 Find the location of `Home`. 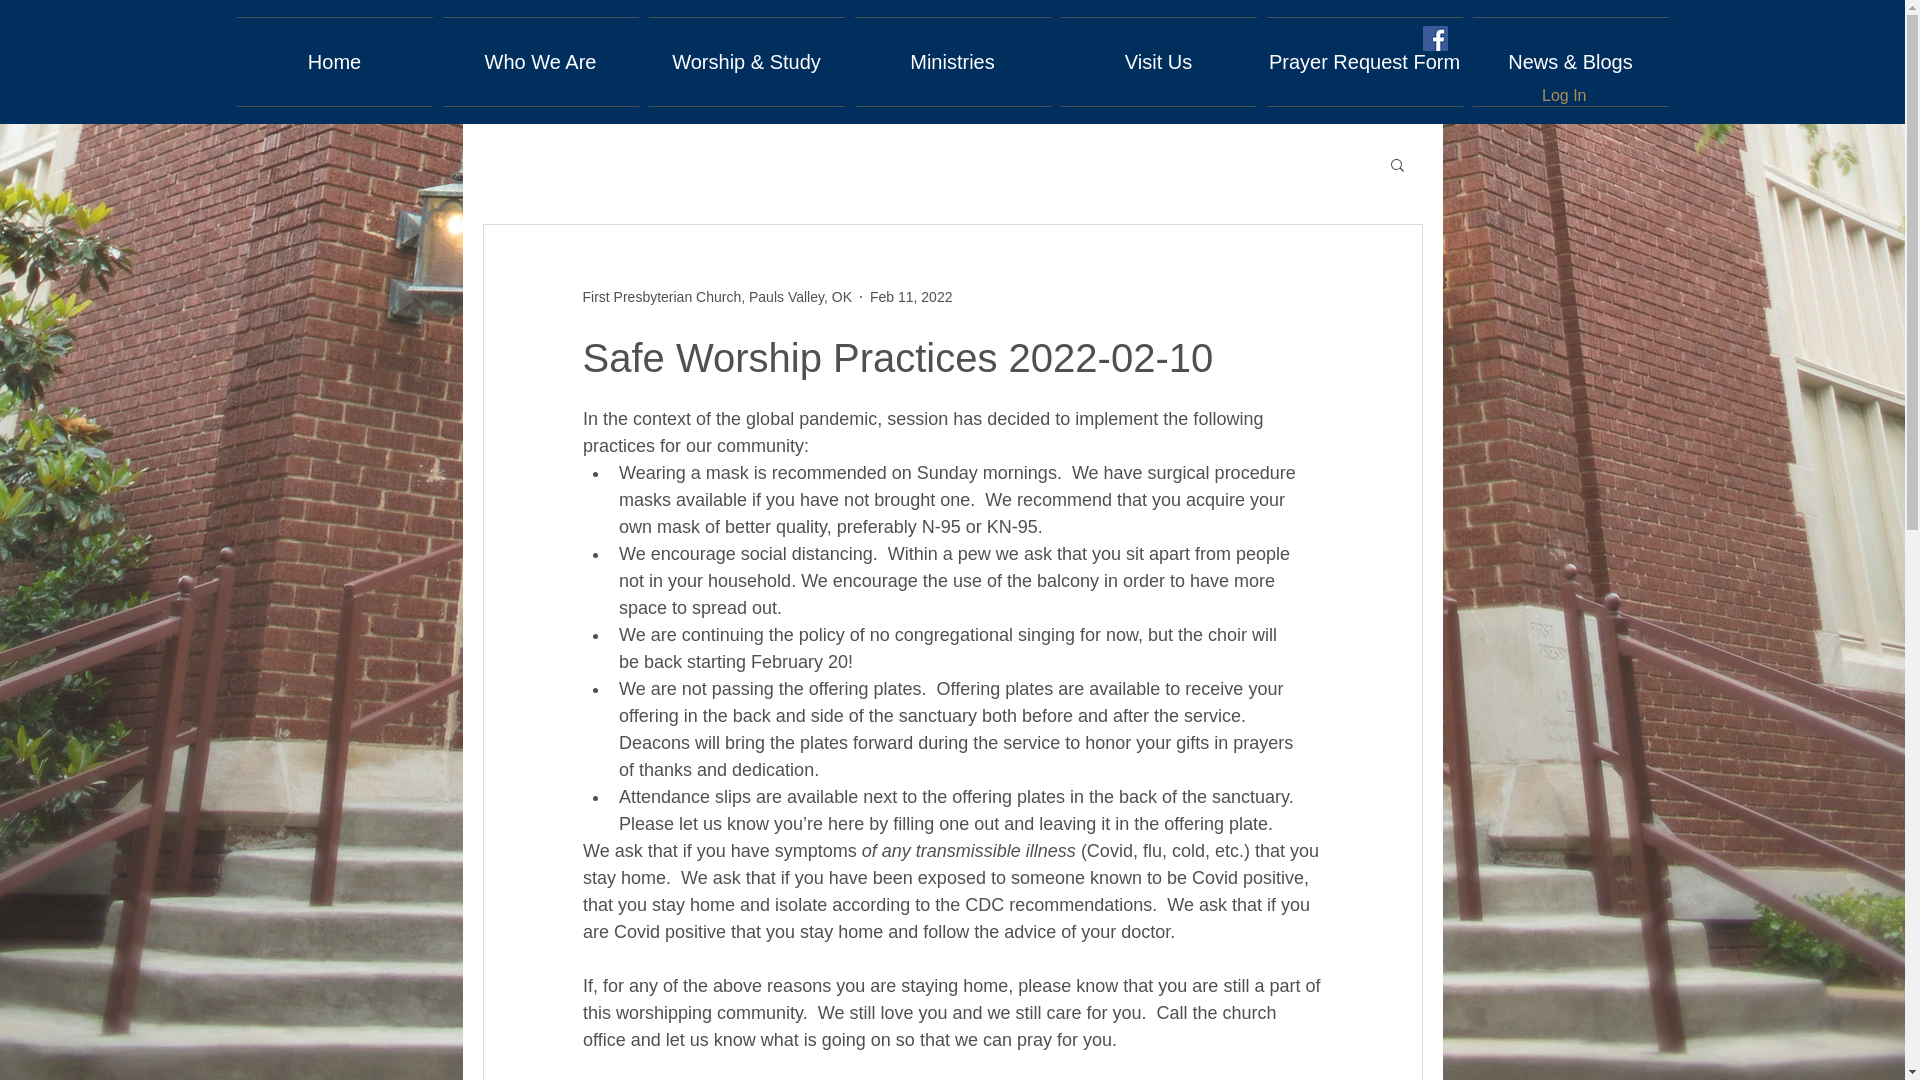

Home is located at coordinates (334, 62).